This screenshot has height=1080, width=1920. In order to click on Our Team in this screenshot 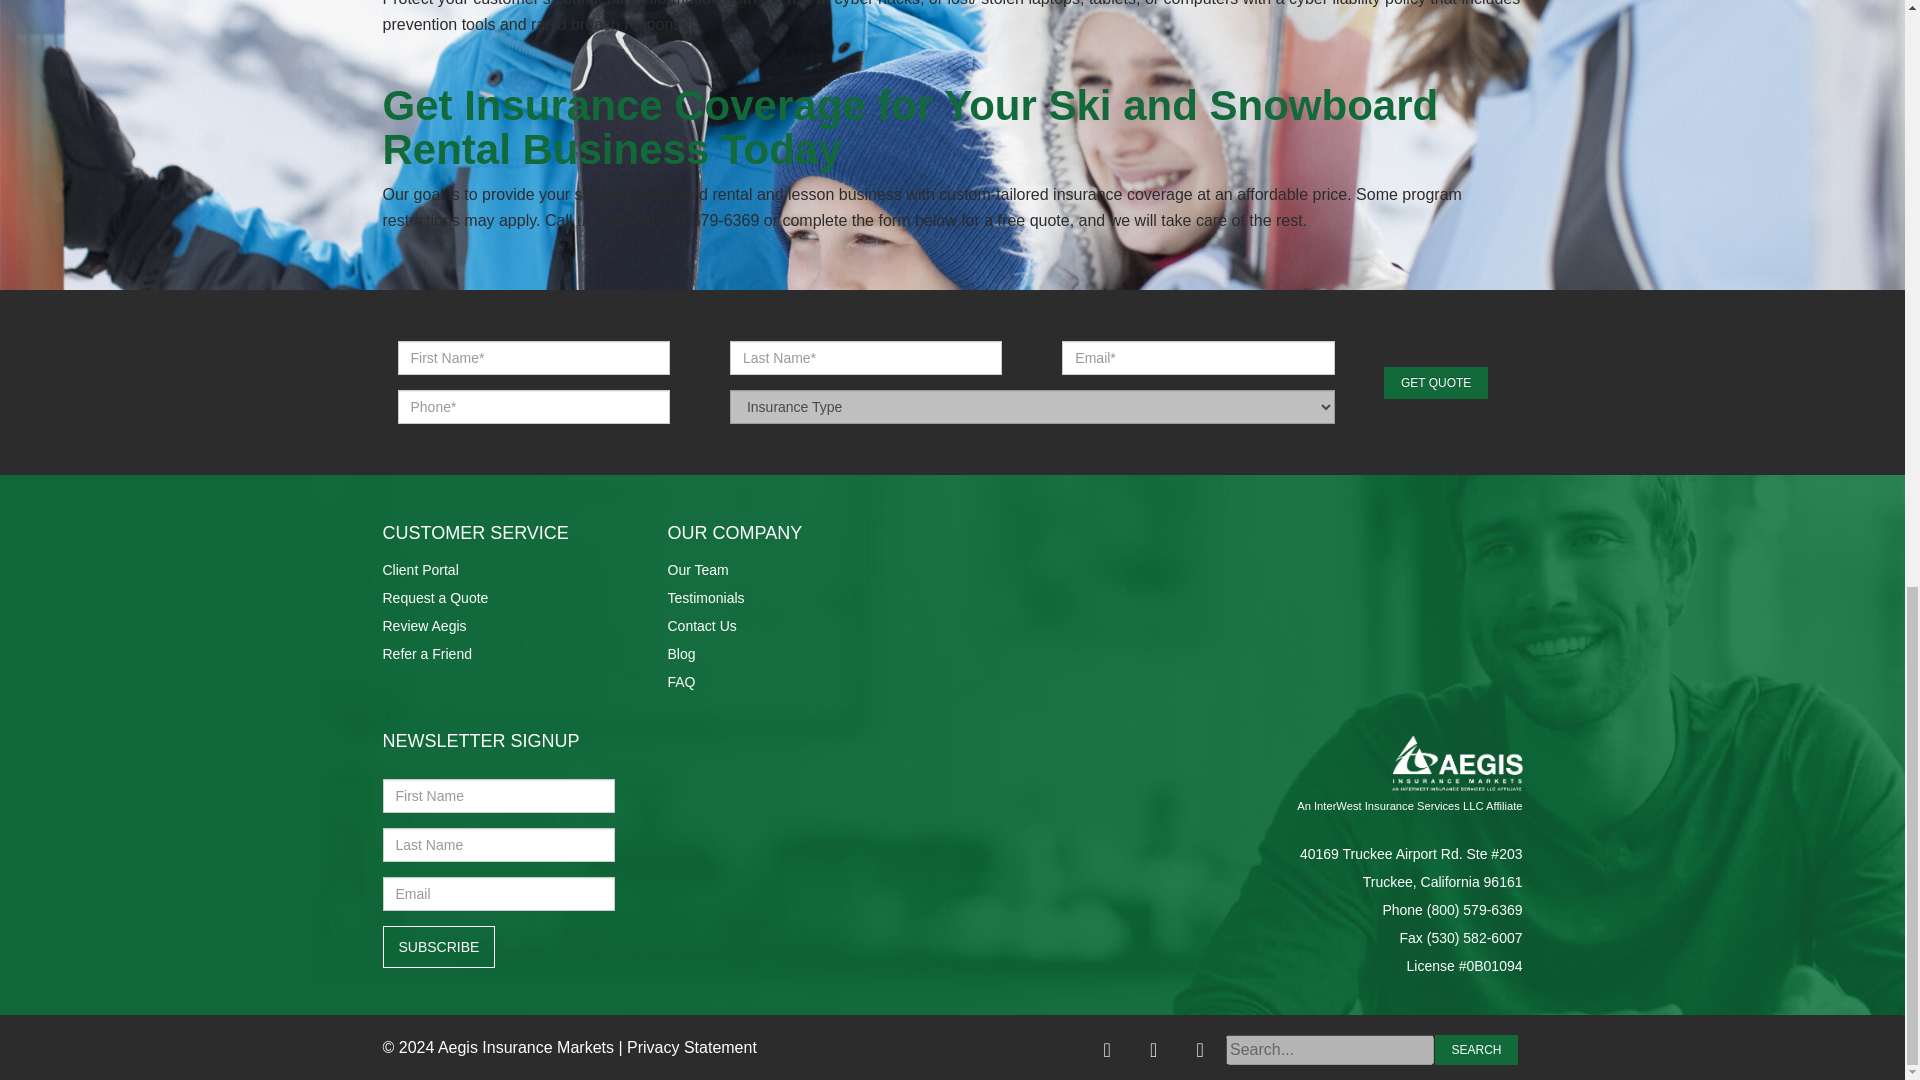, I will do `click(698, 569)`.